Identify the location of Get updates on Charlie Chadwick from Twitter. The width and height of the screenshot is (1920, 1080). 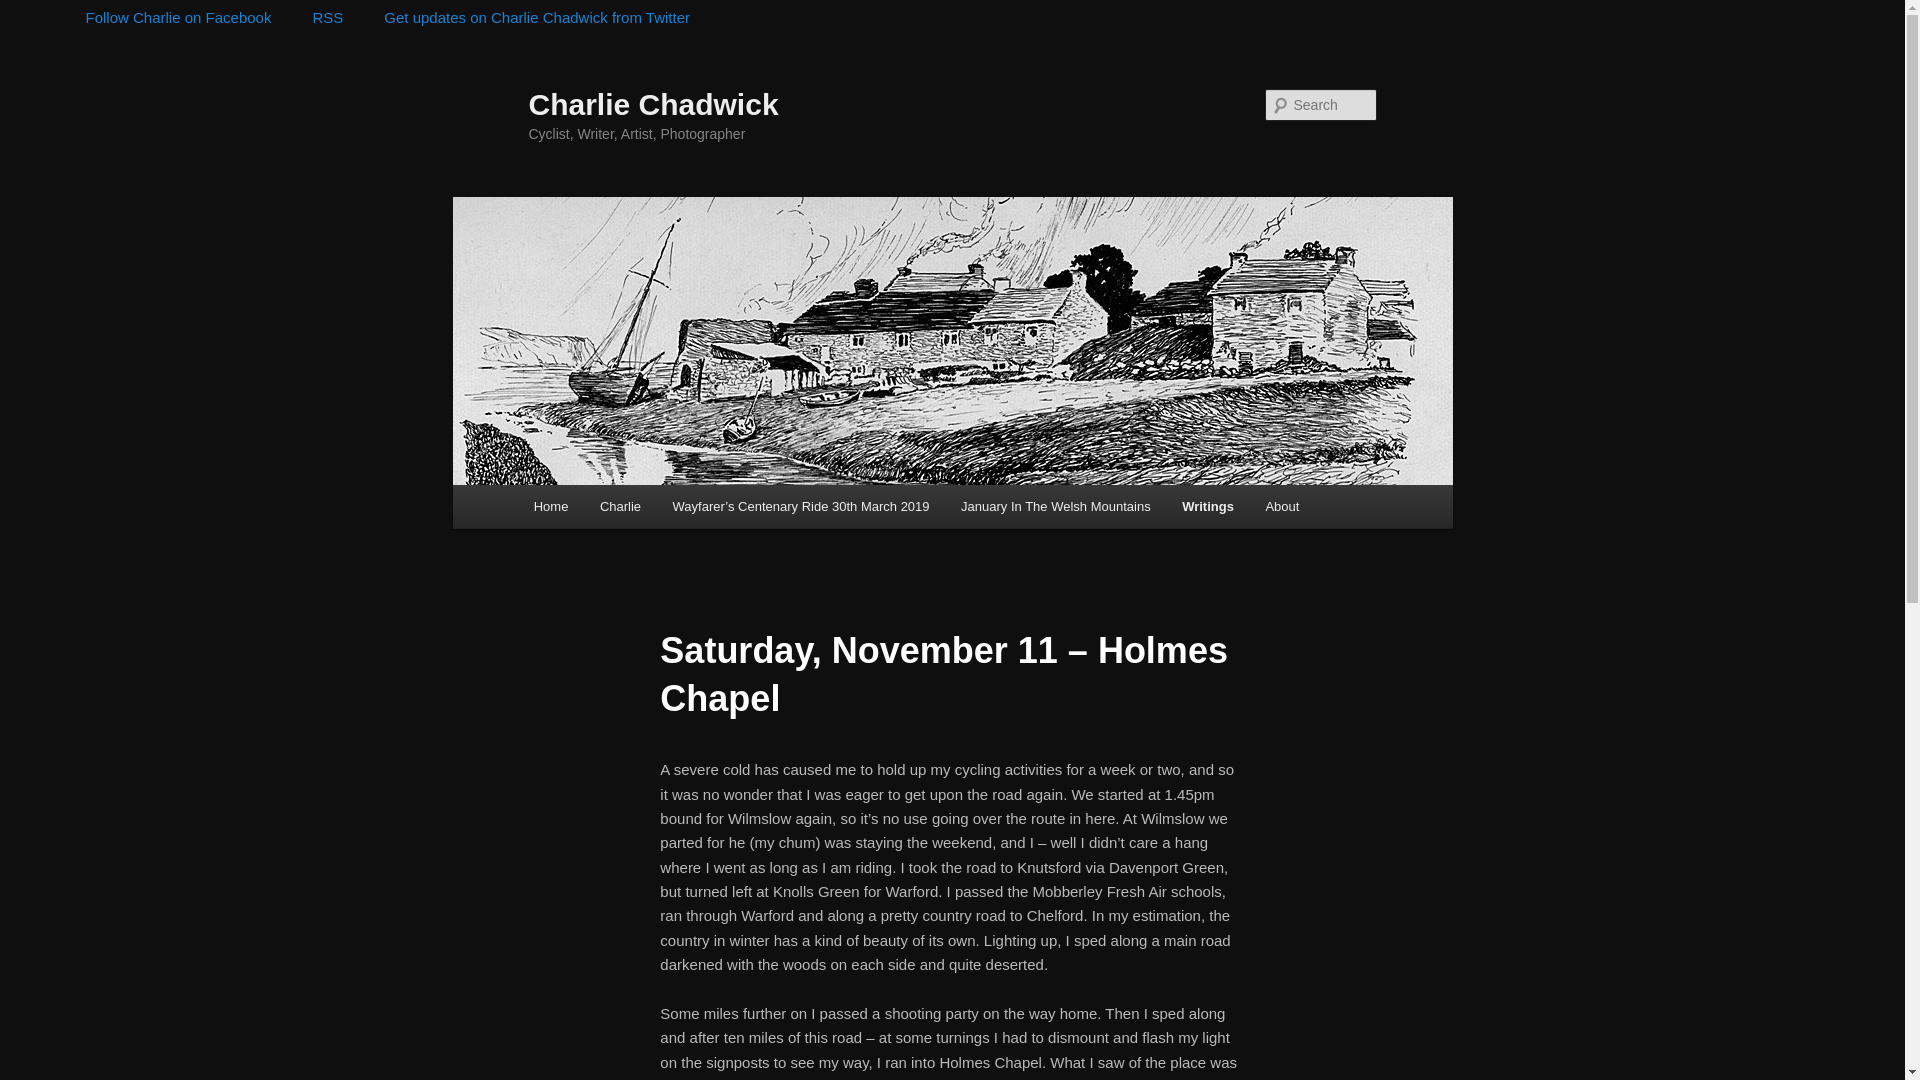
(522, 18).